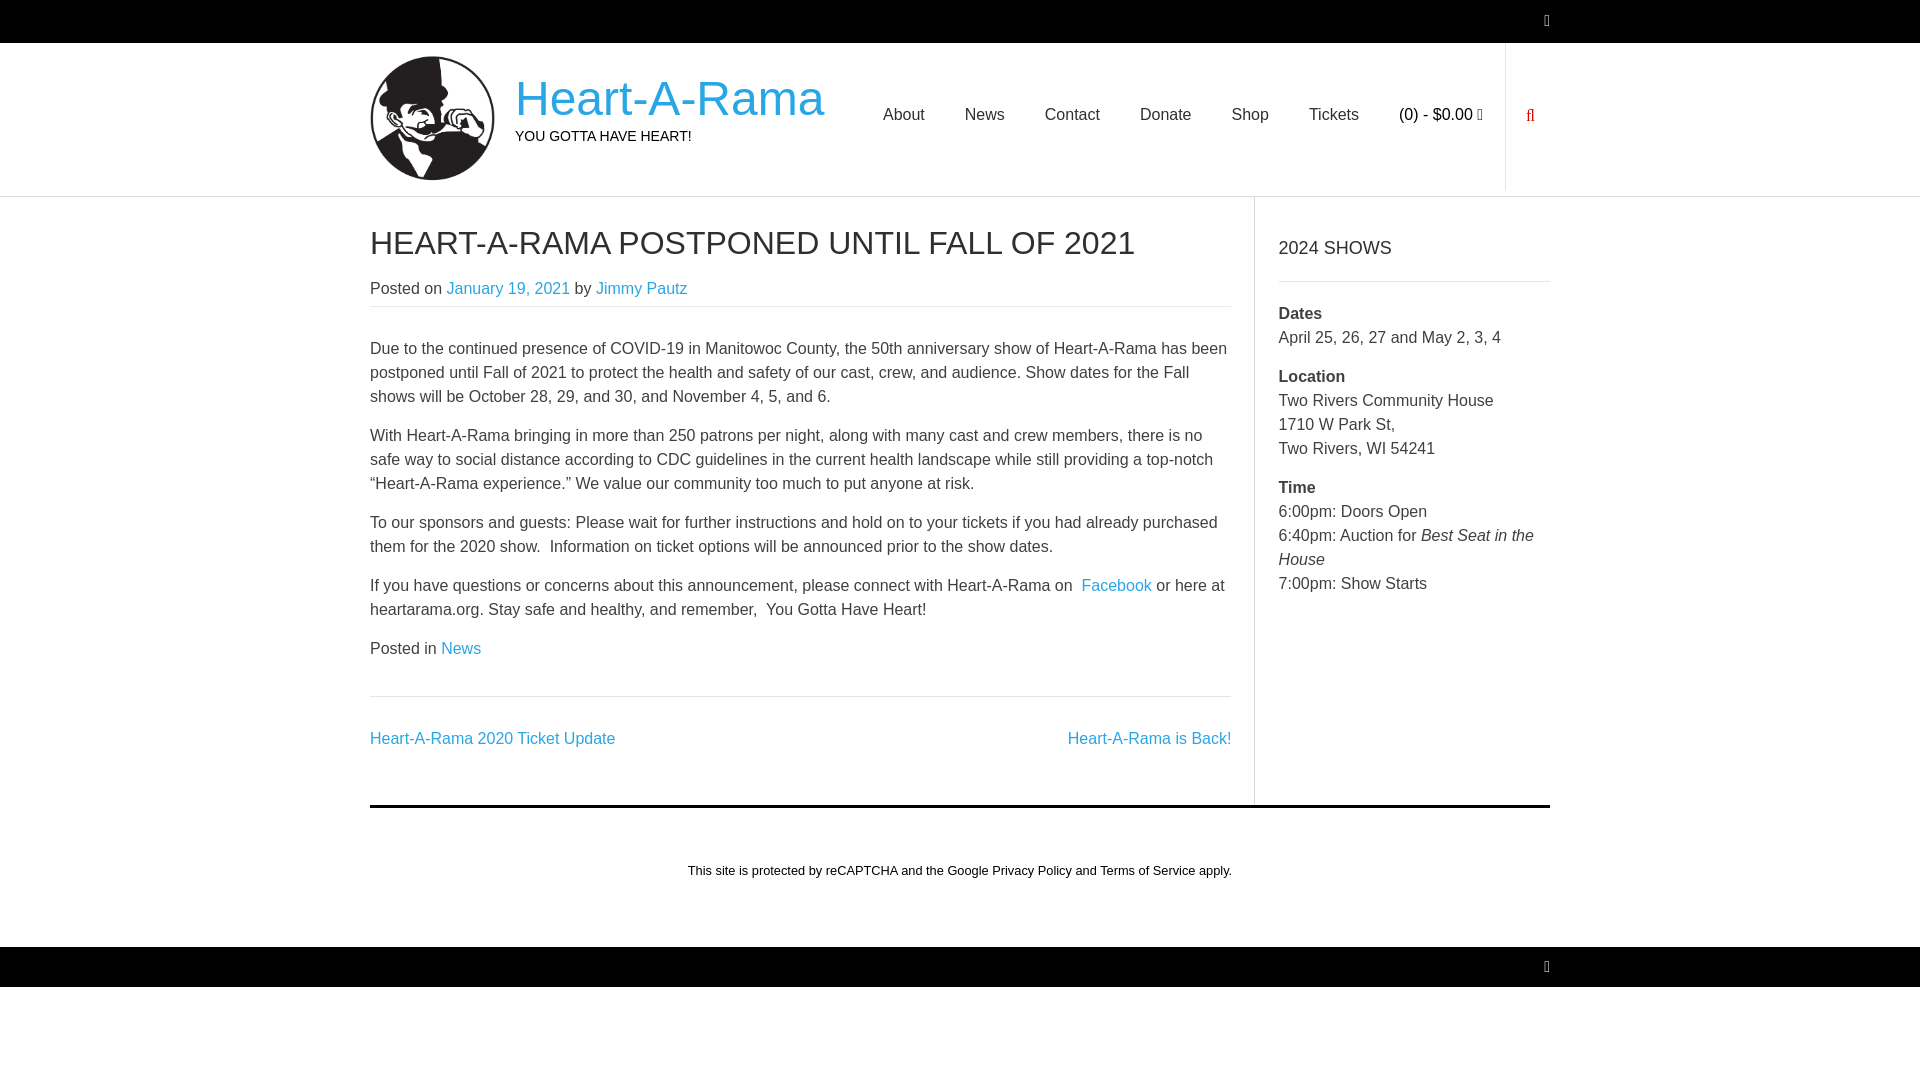  I want to click on View your shopping cart, so click(1440, 114).